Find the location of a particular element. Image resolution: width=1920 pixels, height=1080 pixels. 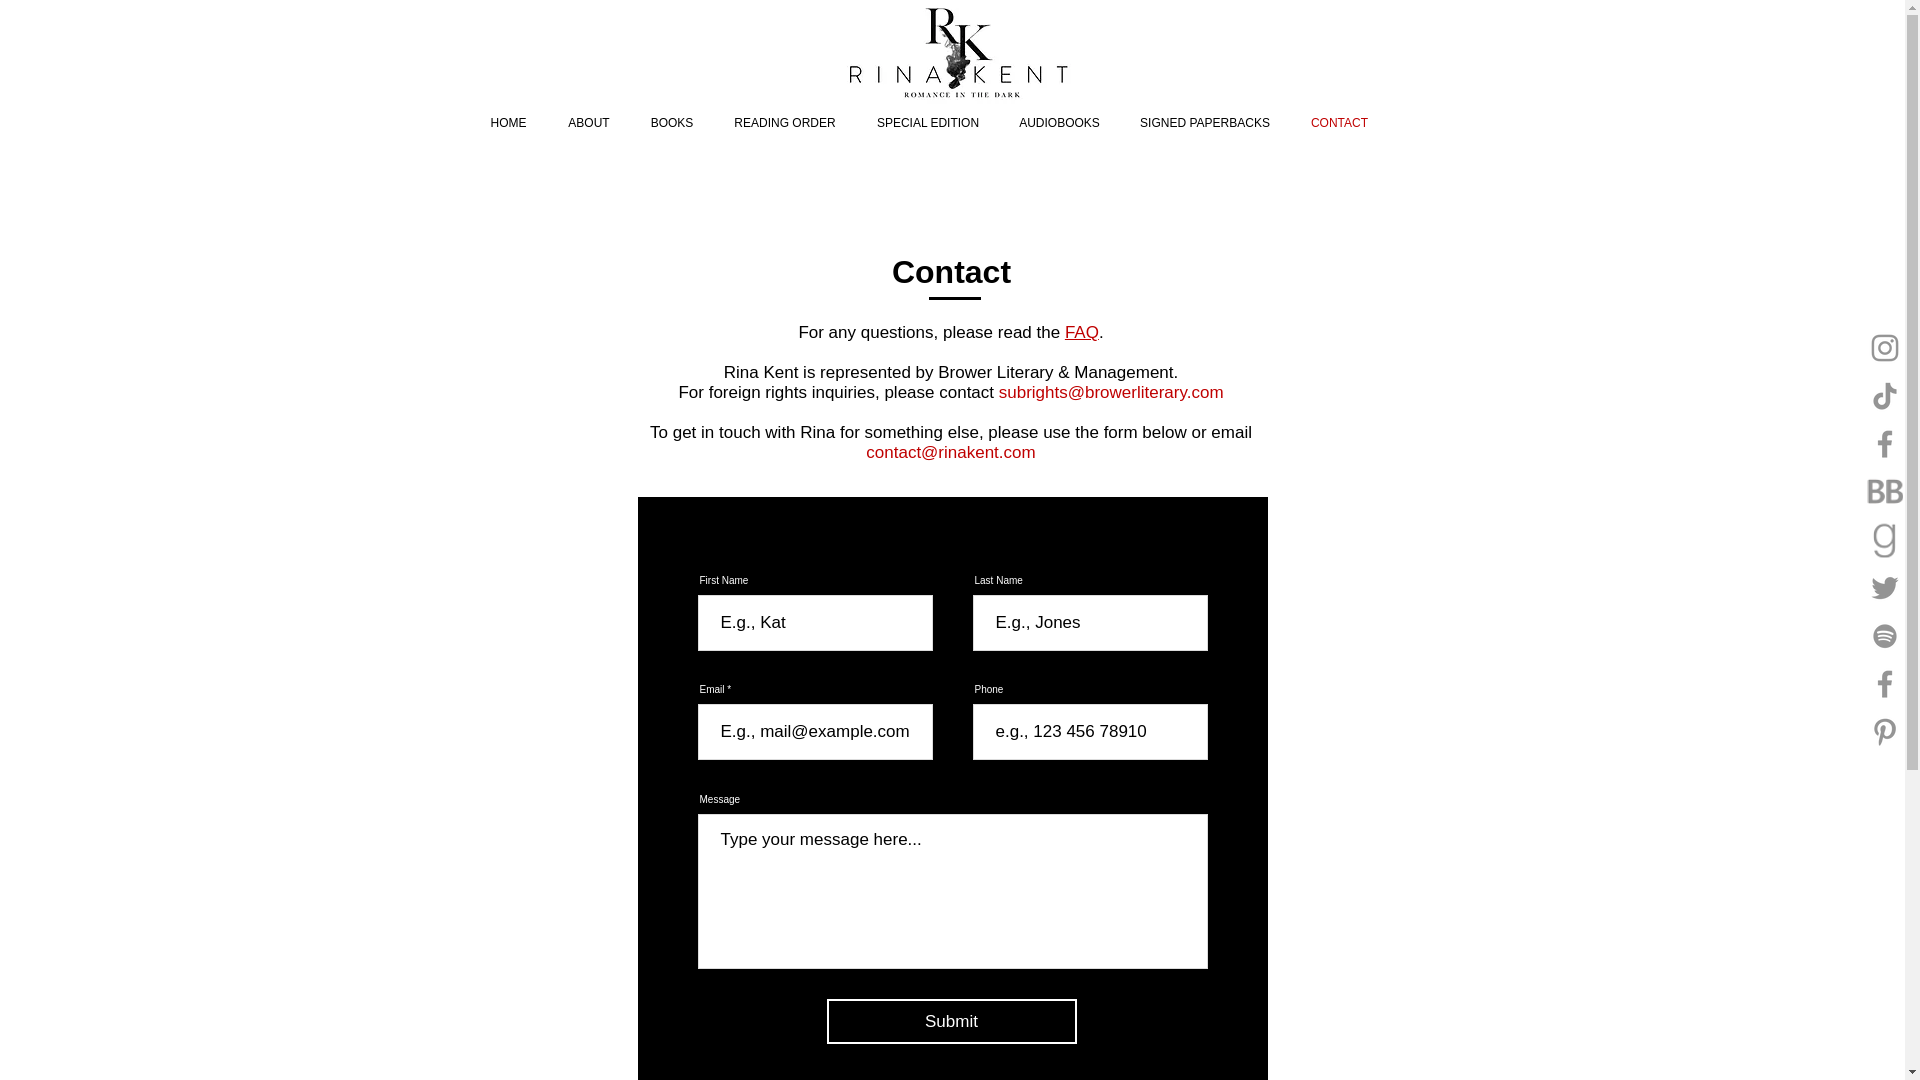

READING ORDER is located at coordinates (785, 122).